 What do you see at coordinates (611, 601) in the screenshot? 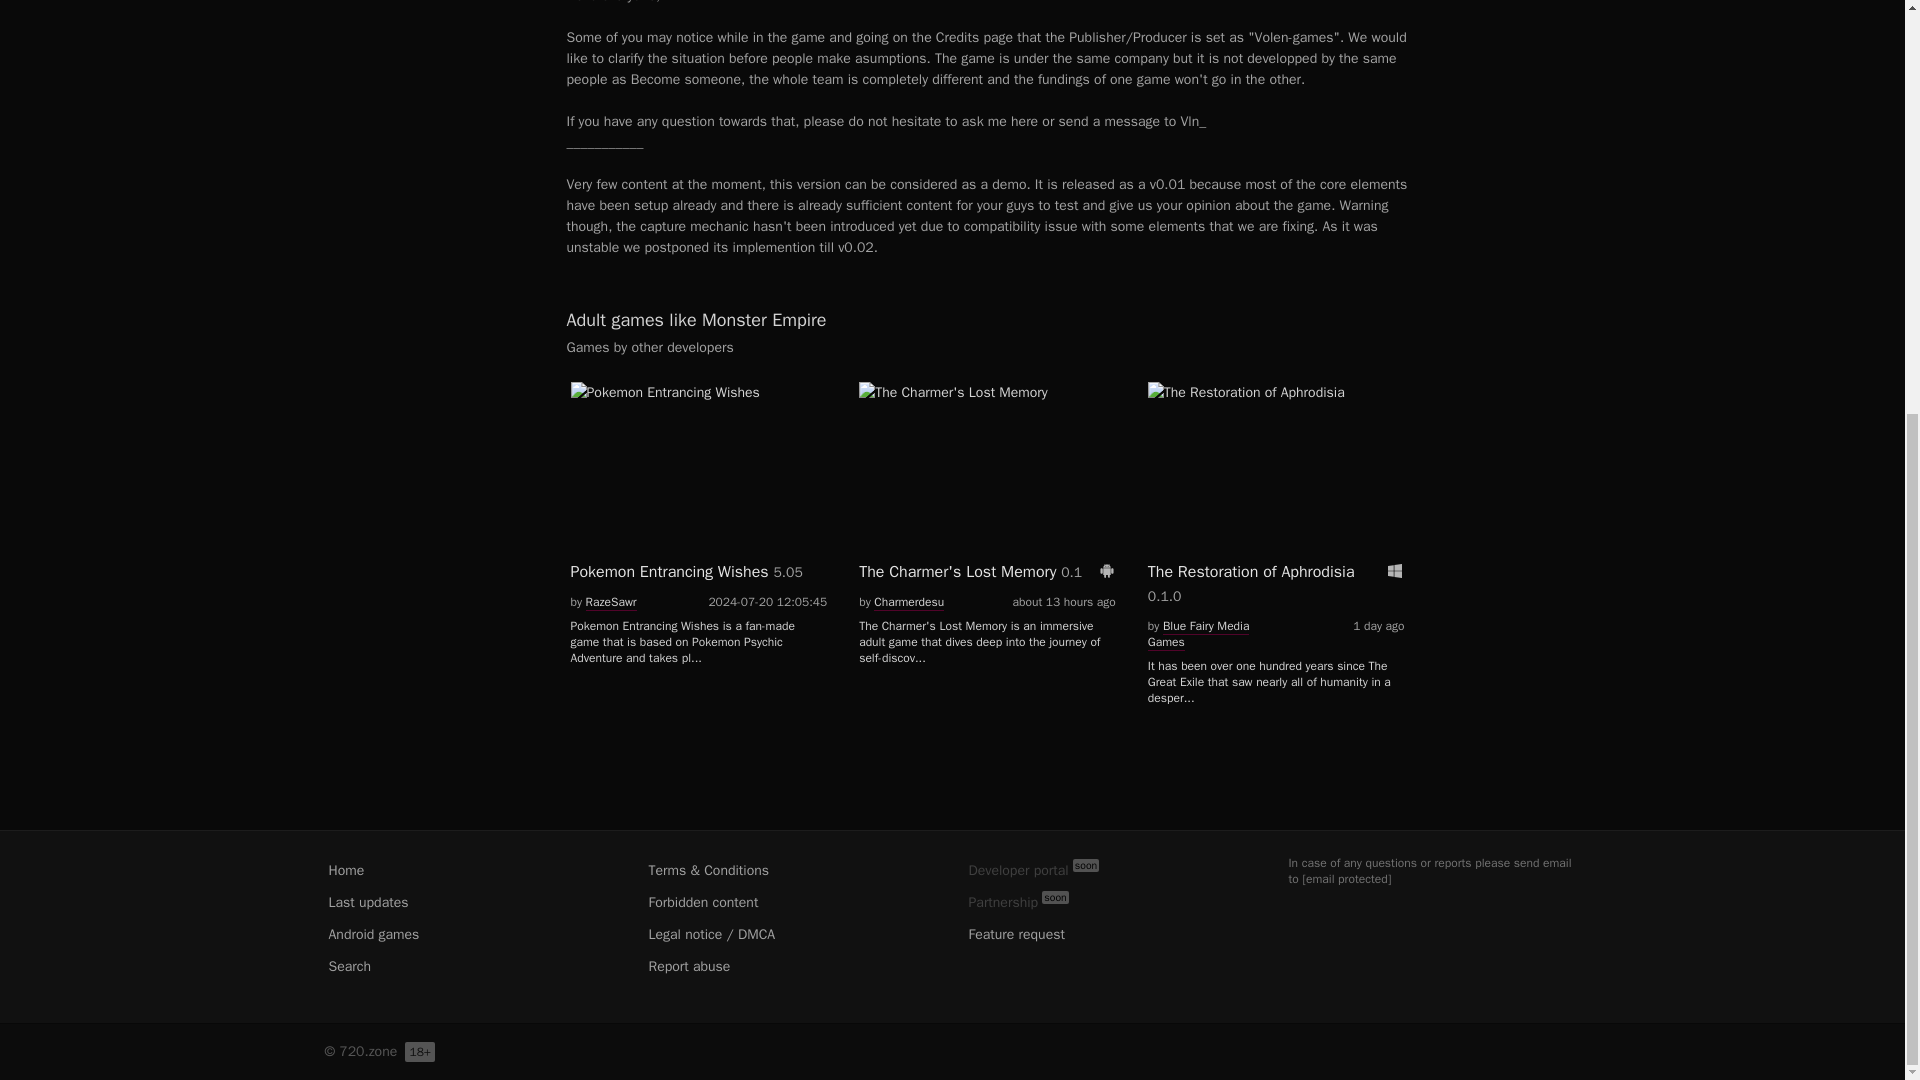
I see `RazeSawr` at bounding box center [611, 601].